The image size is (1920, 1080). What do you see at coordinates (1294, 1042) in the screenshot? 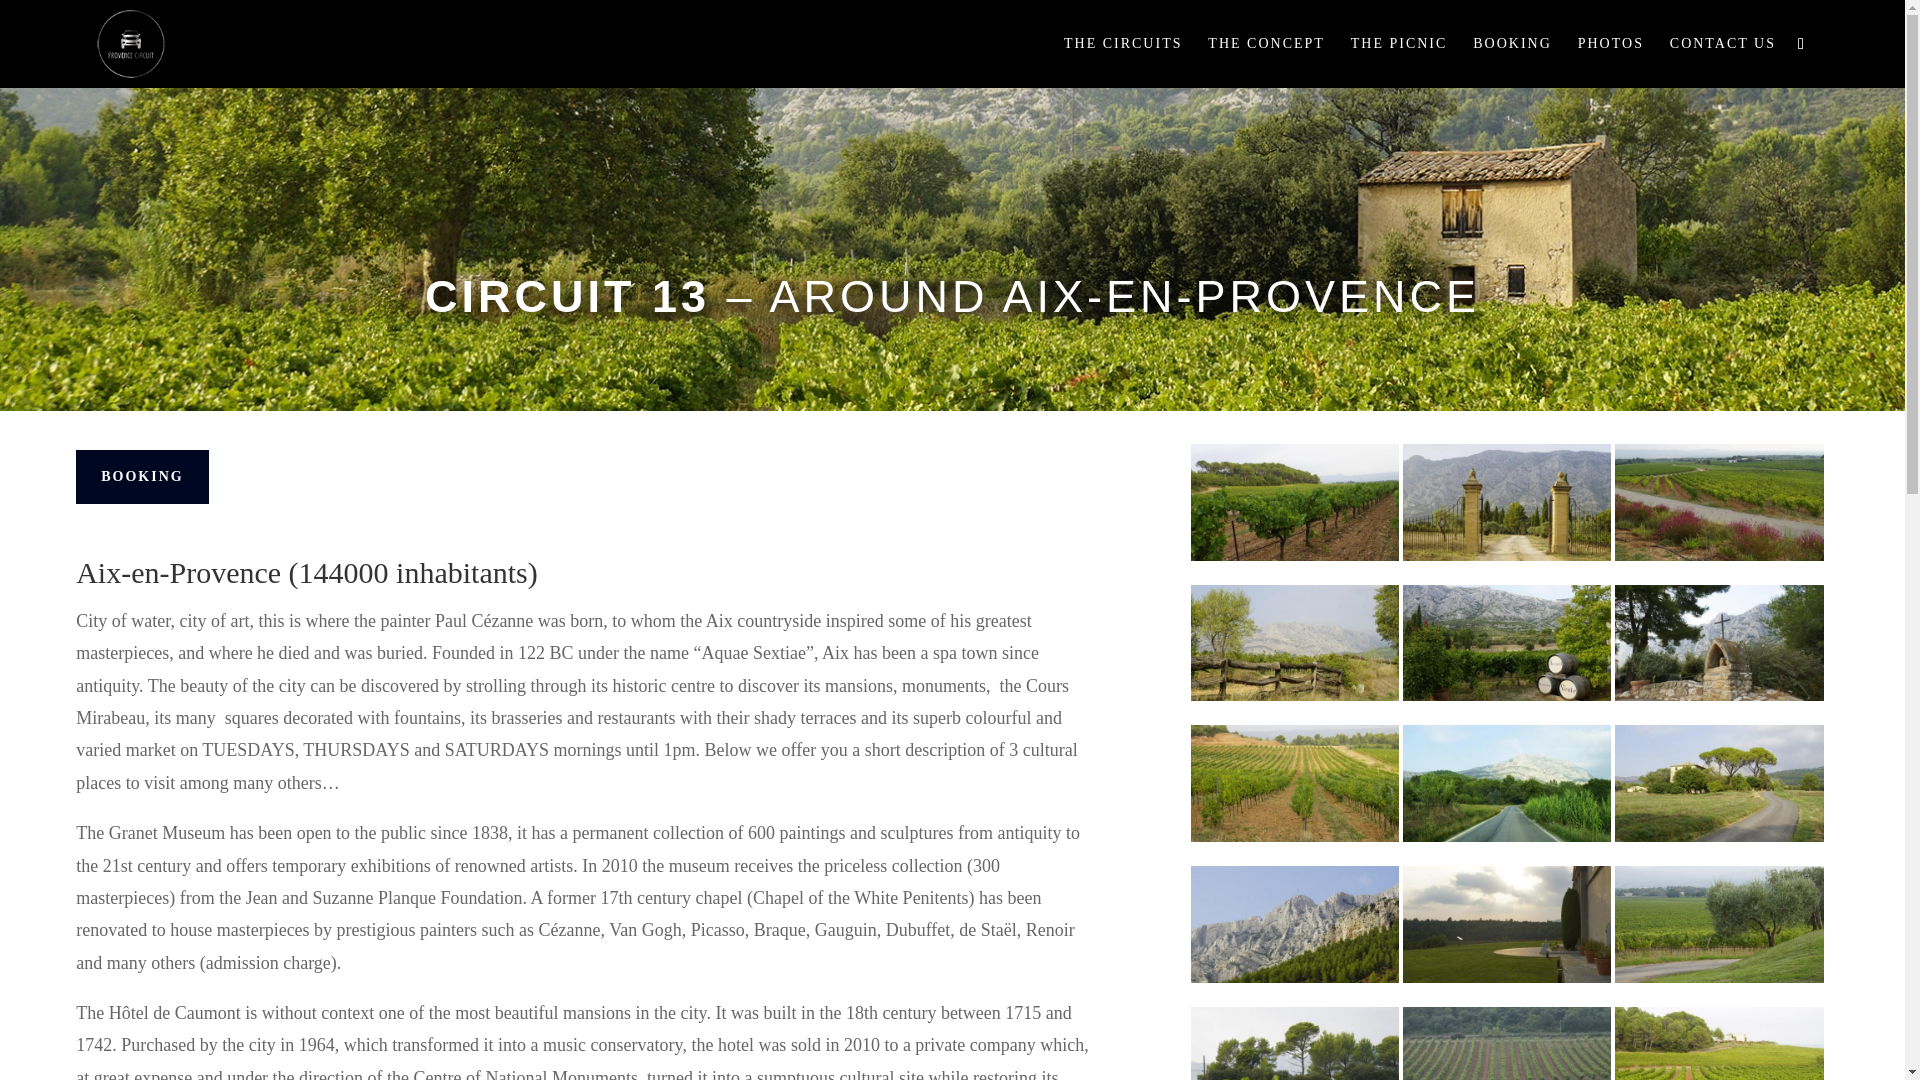
I see ` DSC4572-min` at bounding box center [1294, 1042].